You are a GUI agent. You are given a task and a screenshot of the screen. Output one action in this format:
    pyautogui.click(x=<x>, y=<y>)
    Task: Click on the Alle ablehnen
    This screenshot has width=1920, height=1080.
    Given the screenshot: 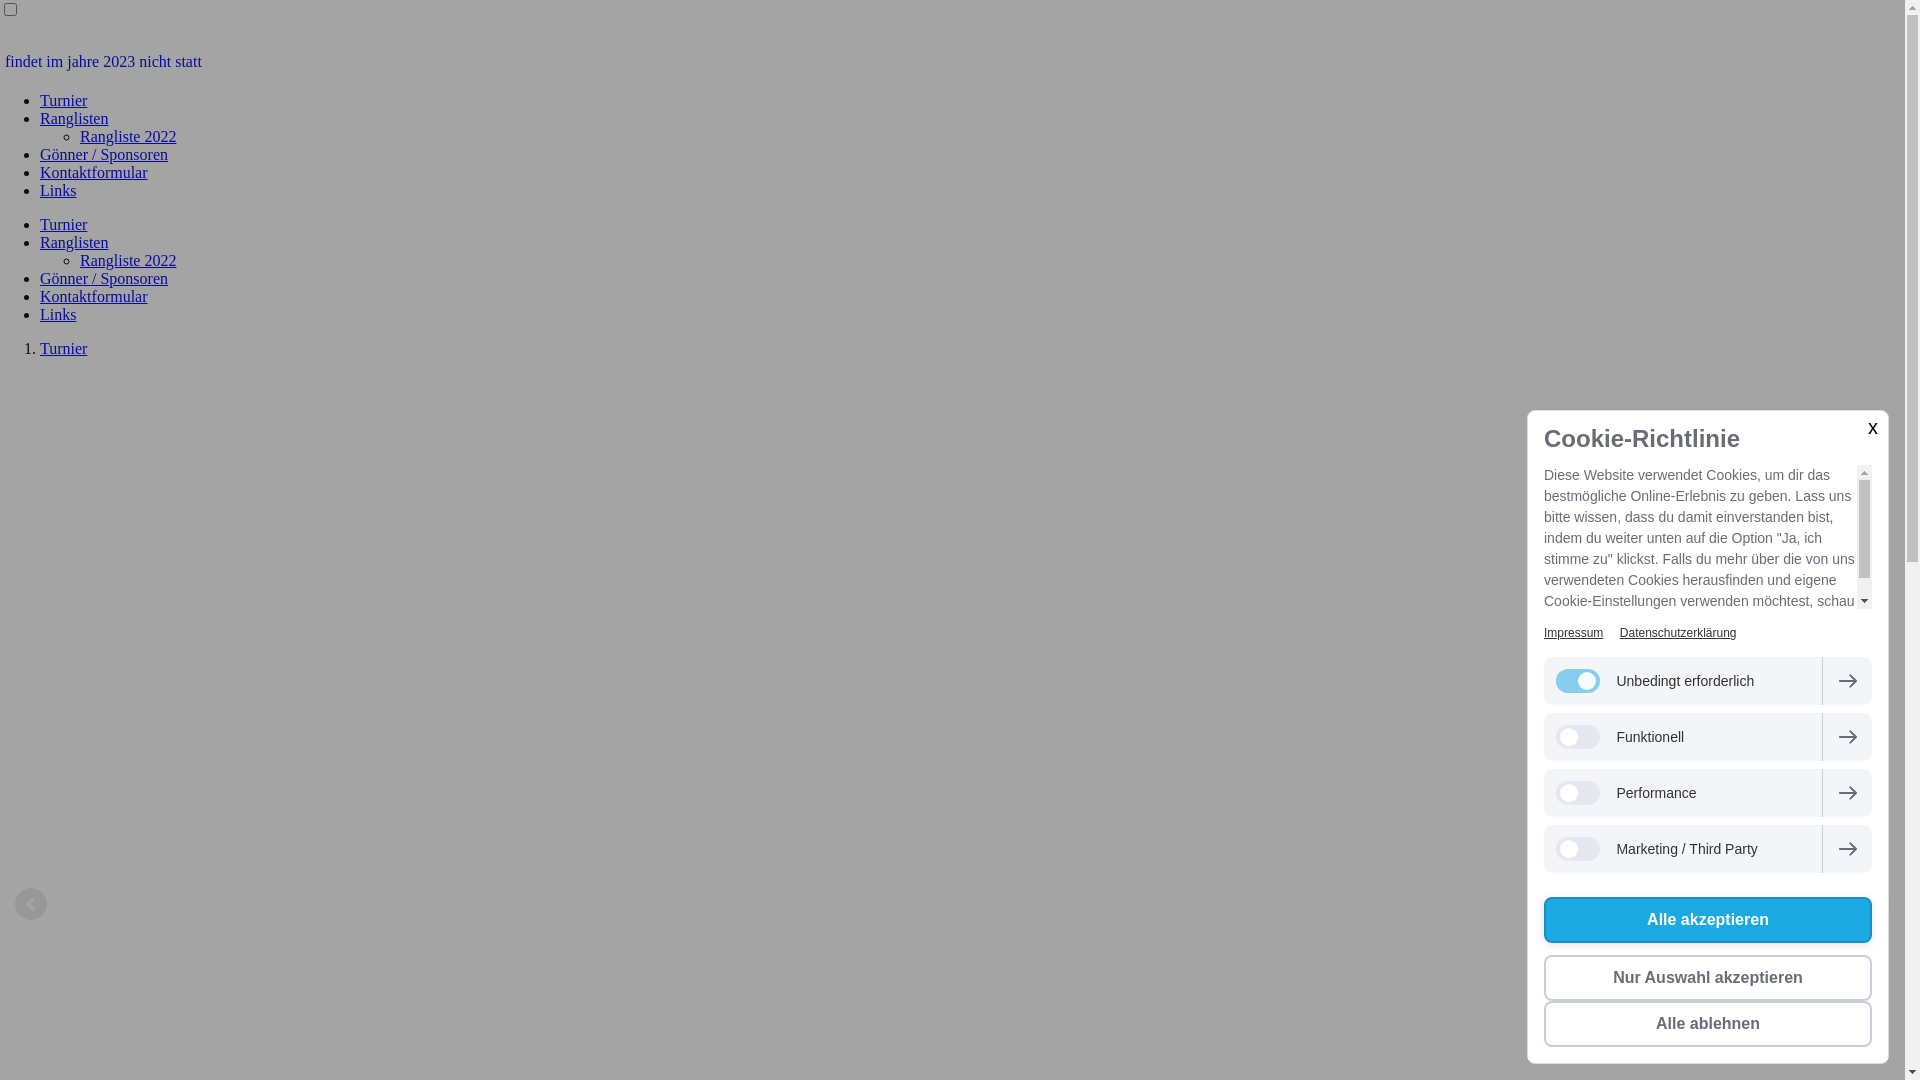 What is the action you would take?
    pyautogui.click(x=1708, y=1024)
    